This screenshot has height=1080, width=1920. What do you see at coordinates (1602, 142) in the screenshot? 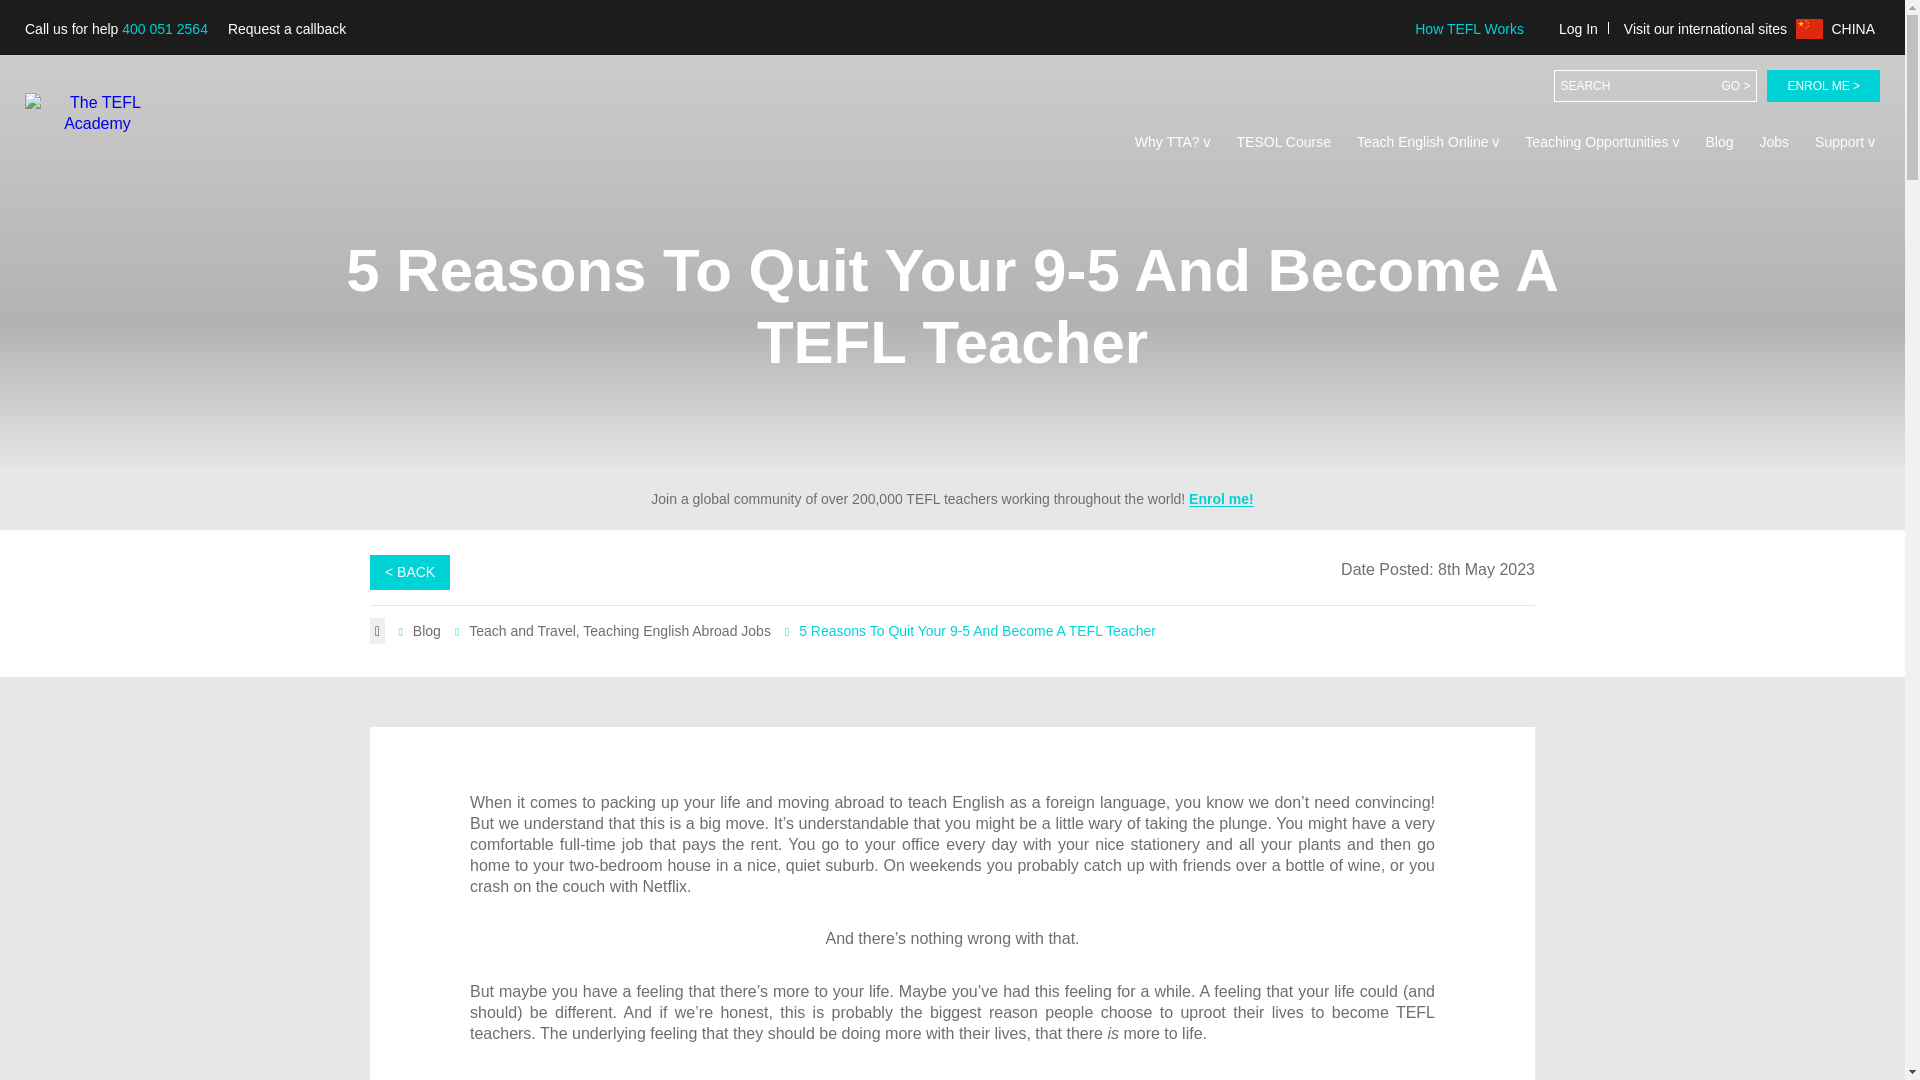
I see `Teaching Opportunities v` at bounding box center [1602, 142].